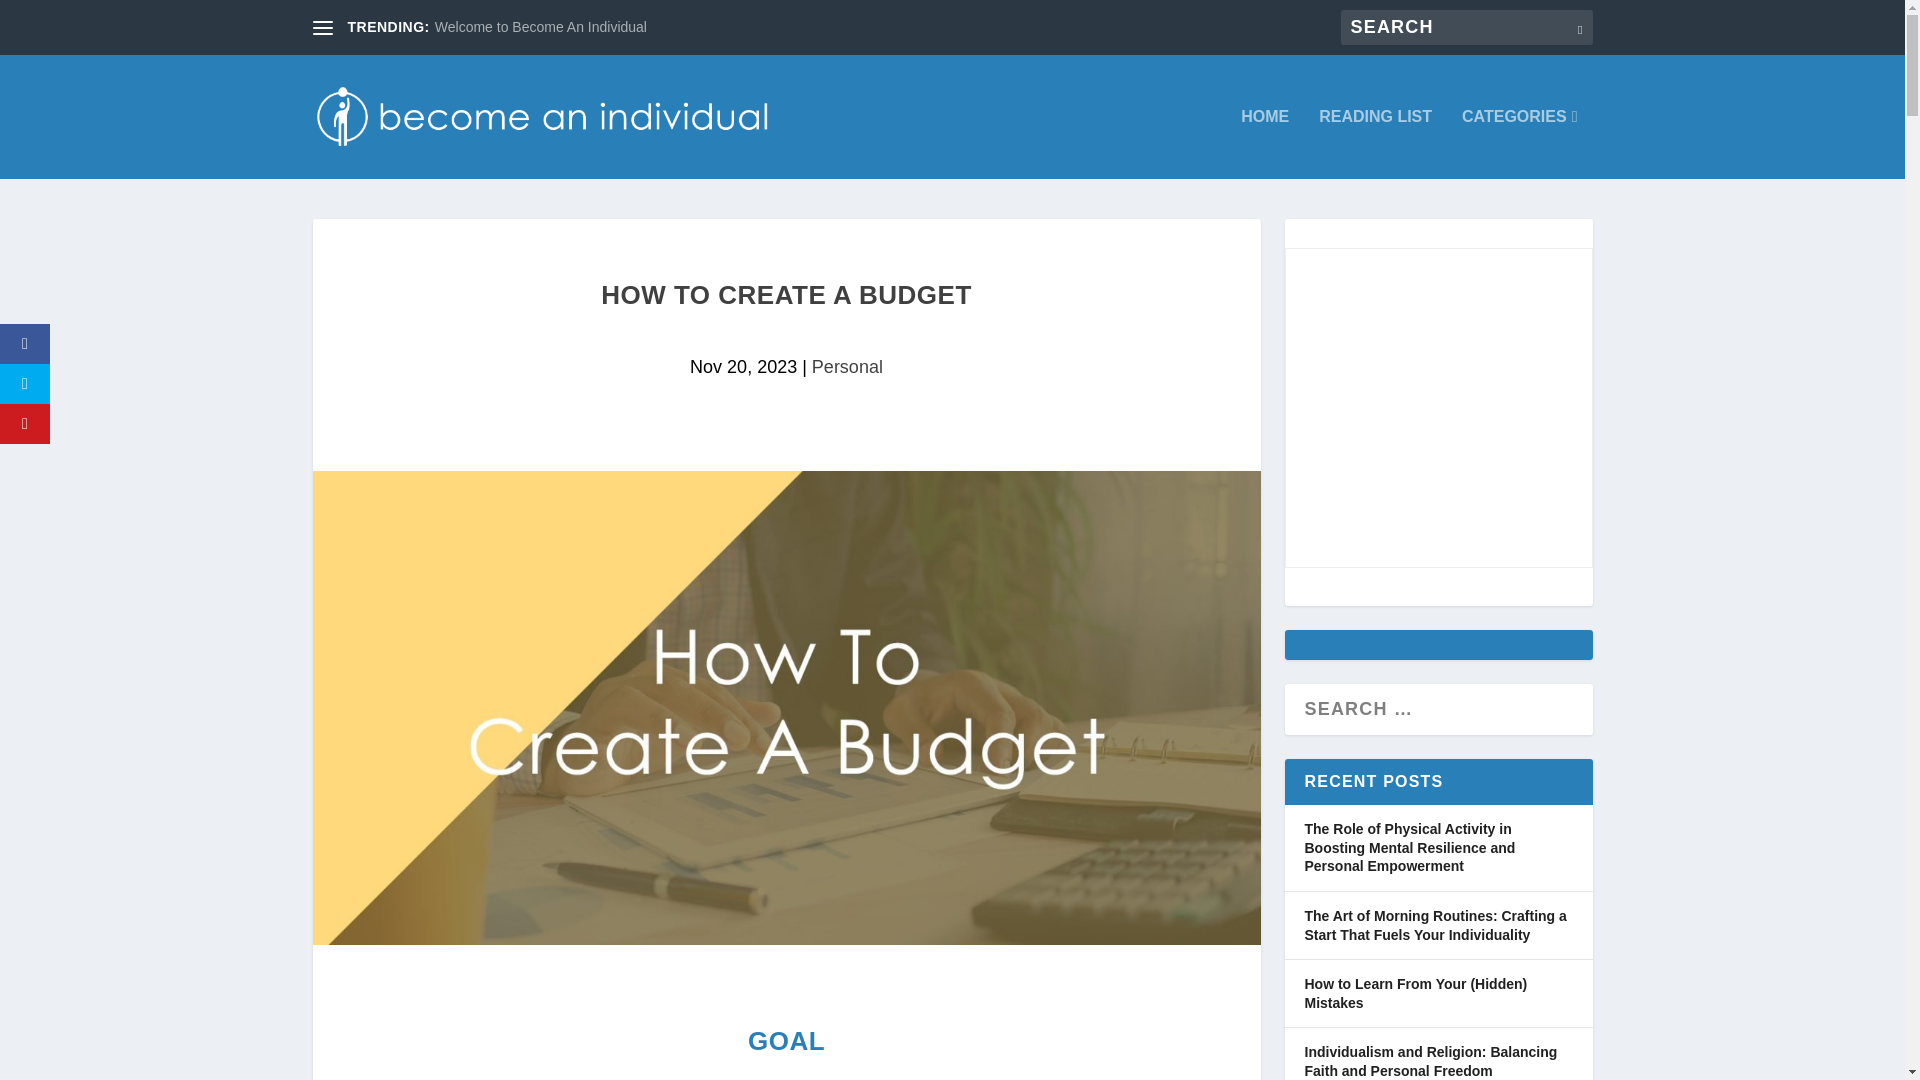  What do you see at coordinates (1466, 27) in the screenshot?
I see `Search for:` at bounding box center [1466, 27].